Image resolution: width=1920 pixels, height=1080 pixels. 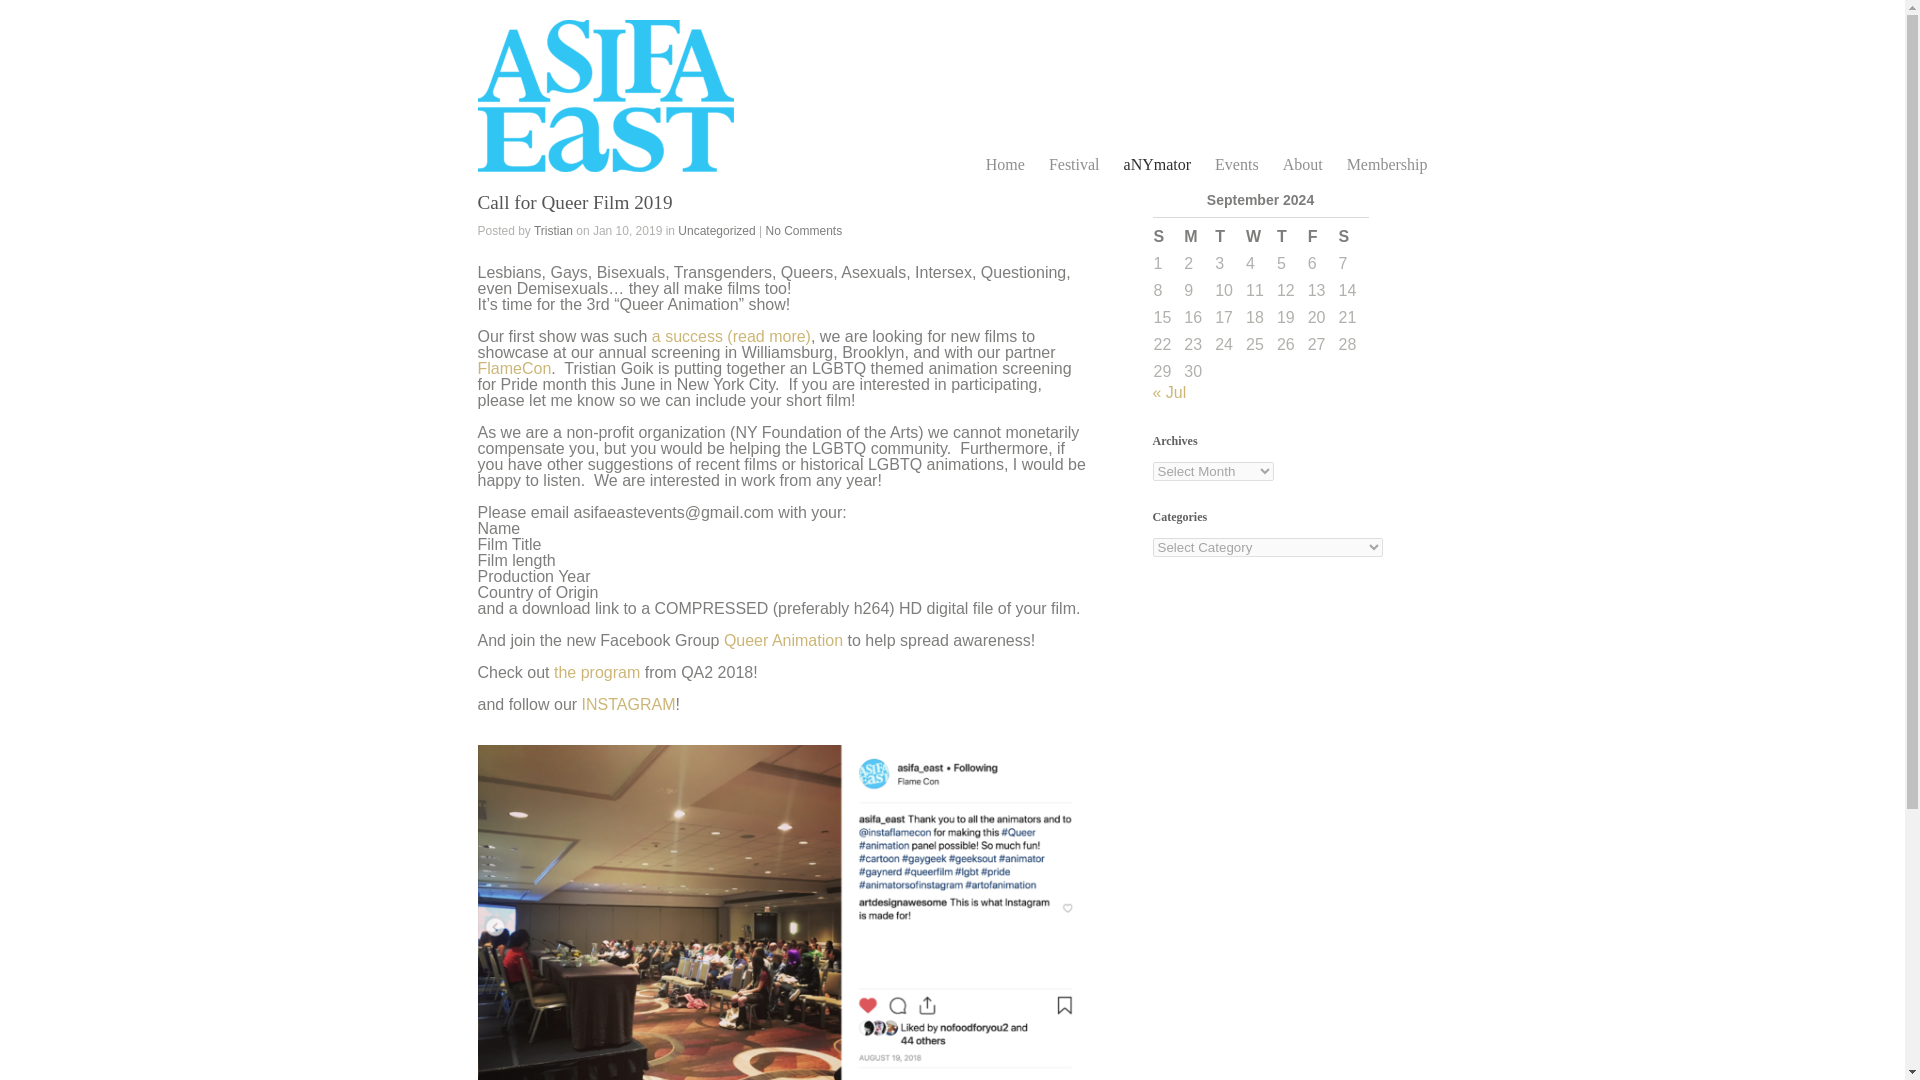 What do you see at coordinates (1158, 164) in the screenshot?
I see `aNYmator` at bounding box center [1158, 164].